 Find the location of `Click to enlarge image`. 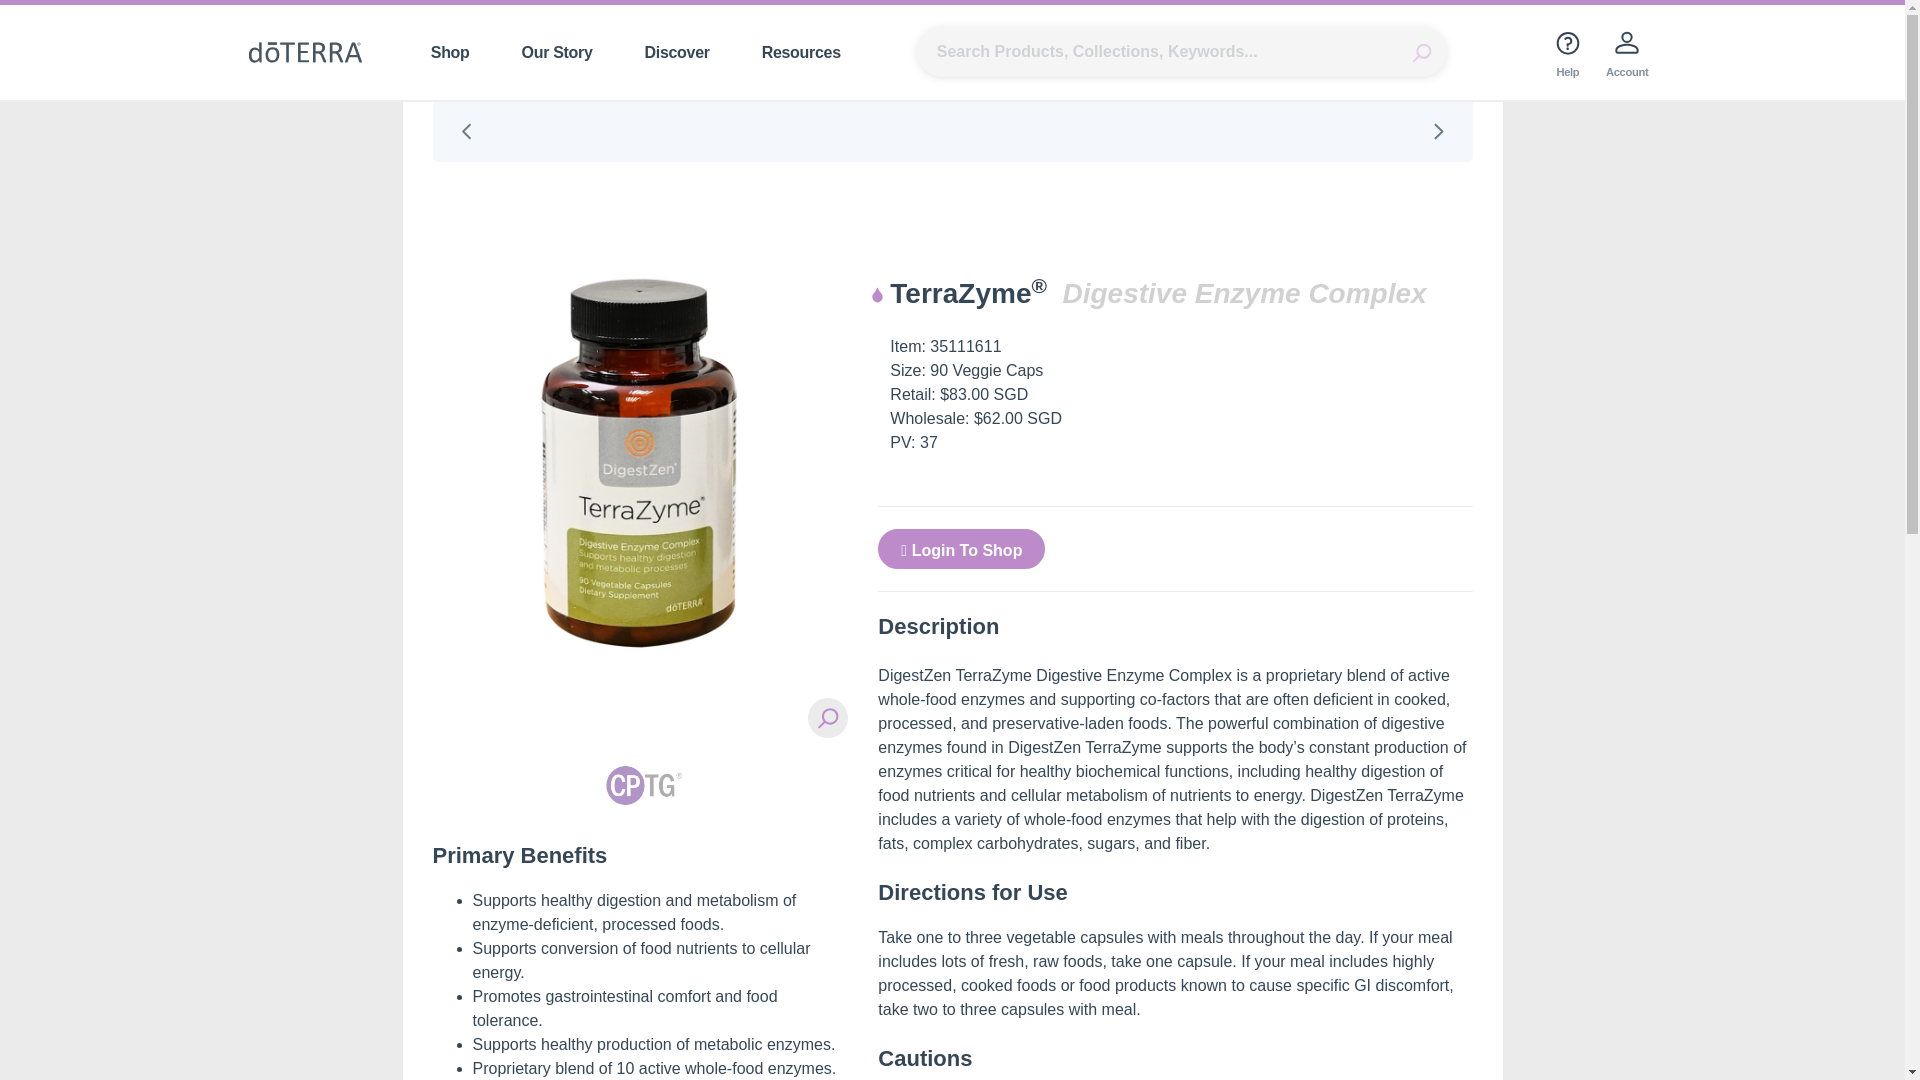

Click to enlarge image is located at coordinates (640, 484).